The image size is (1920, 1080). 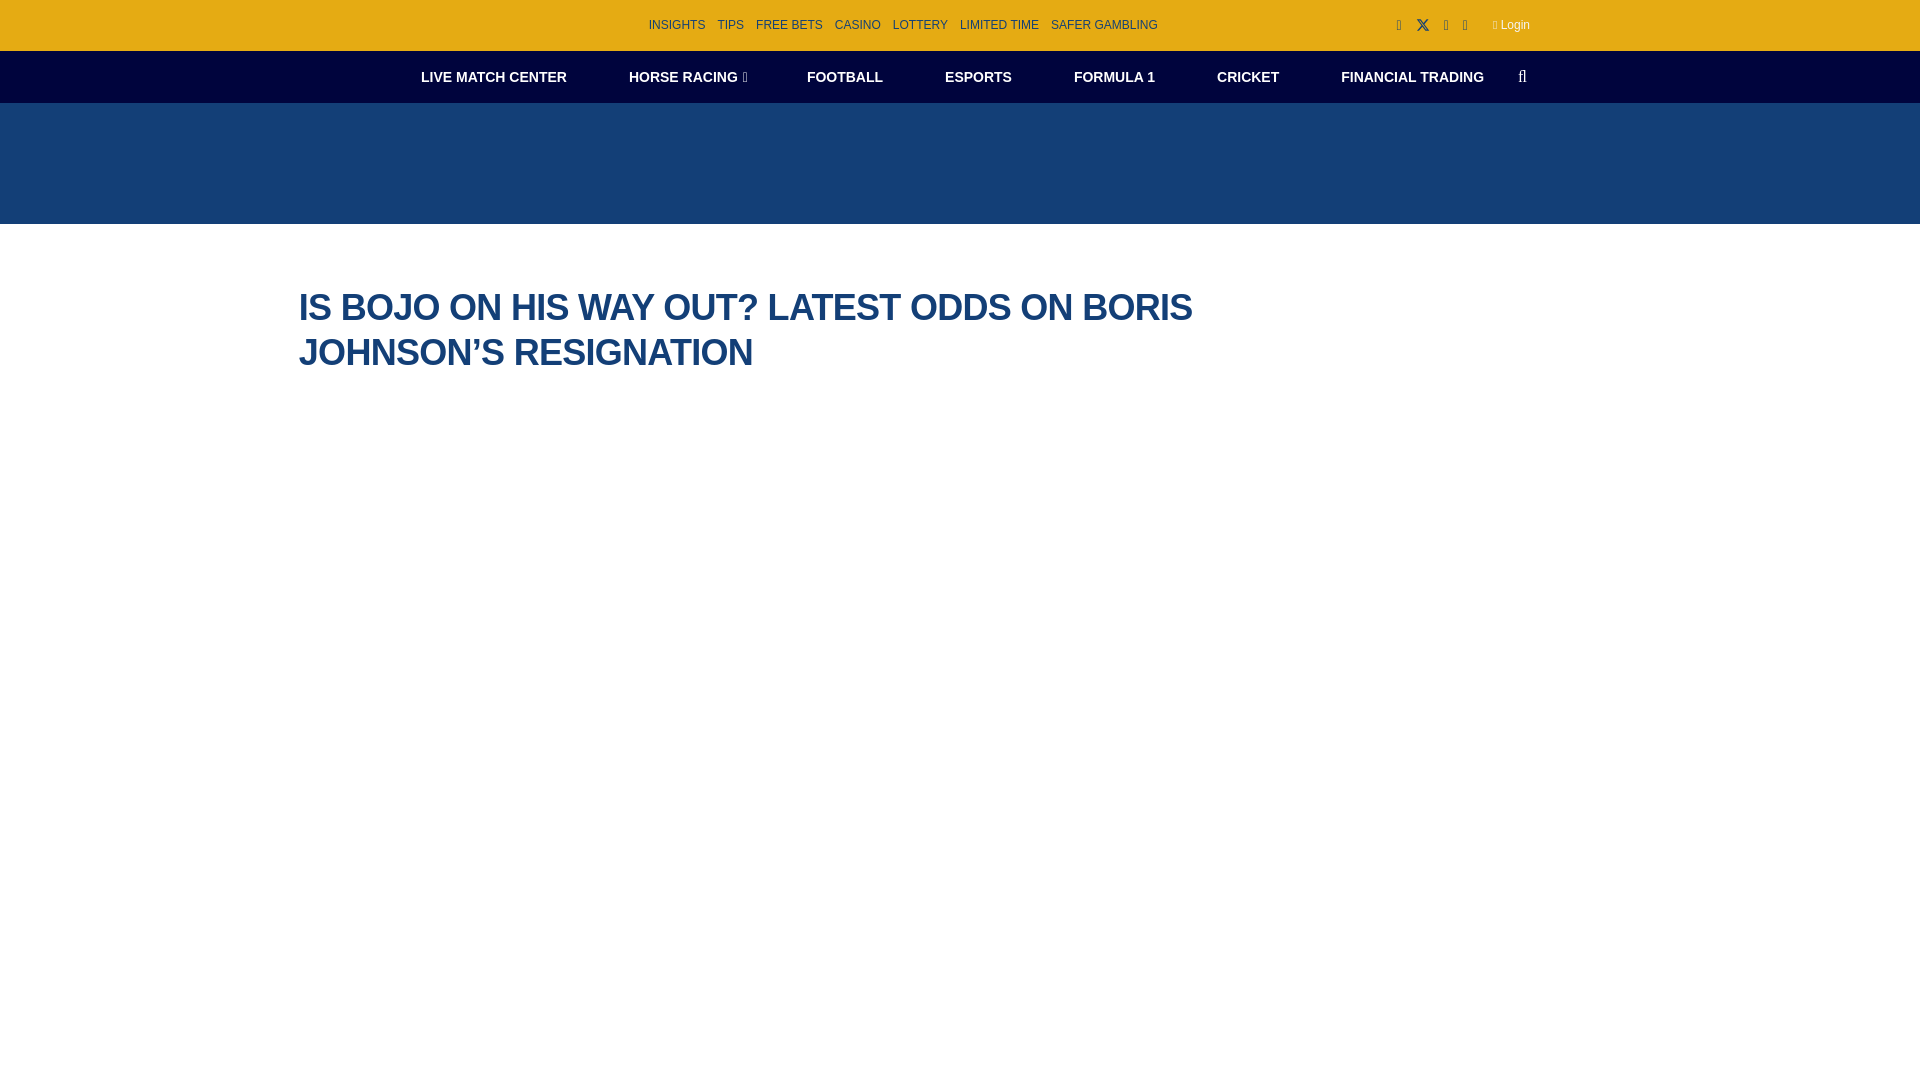 I want to click on FORMULA 1, so click(x=1114, y=76).